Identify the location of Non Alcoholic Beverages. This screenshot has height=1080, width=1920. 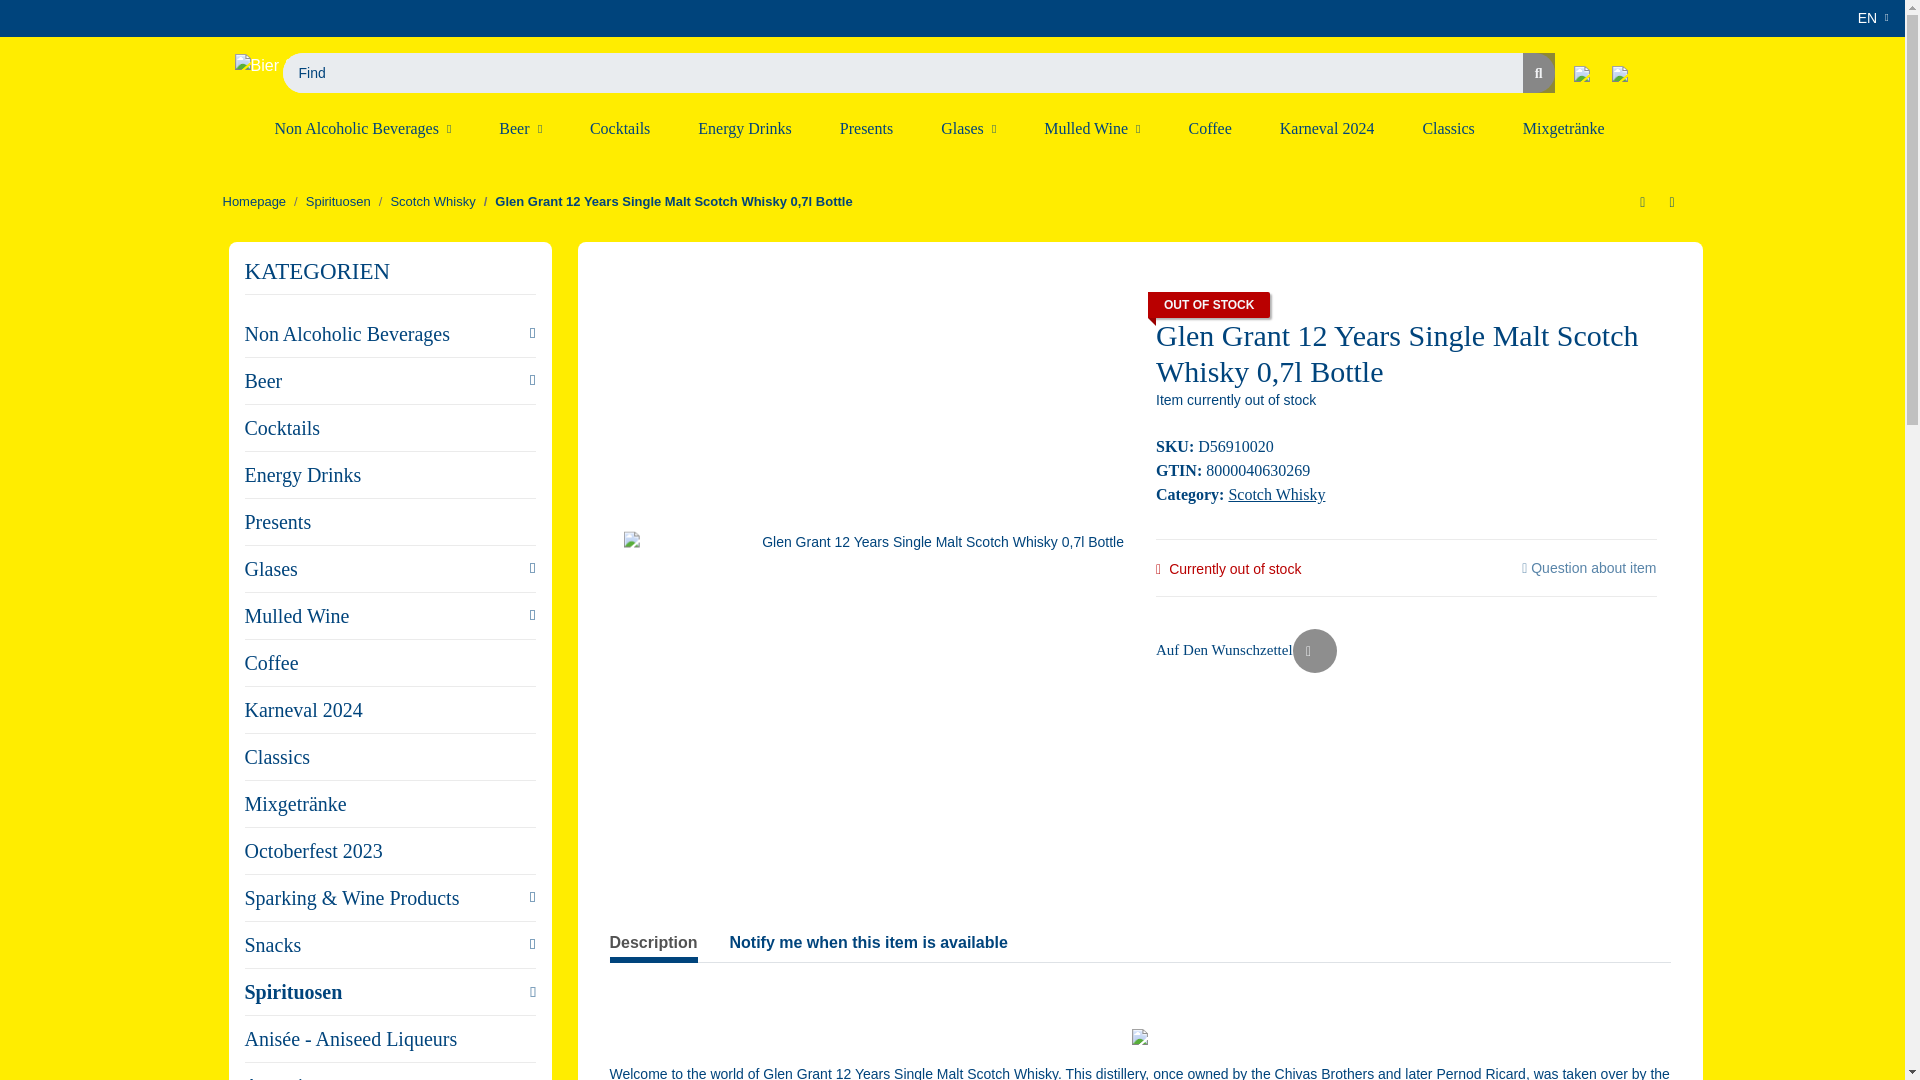
(362, 128).